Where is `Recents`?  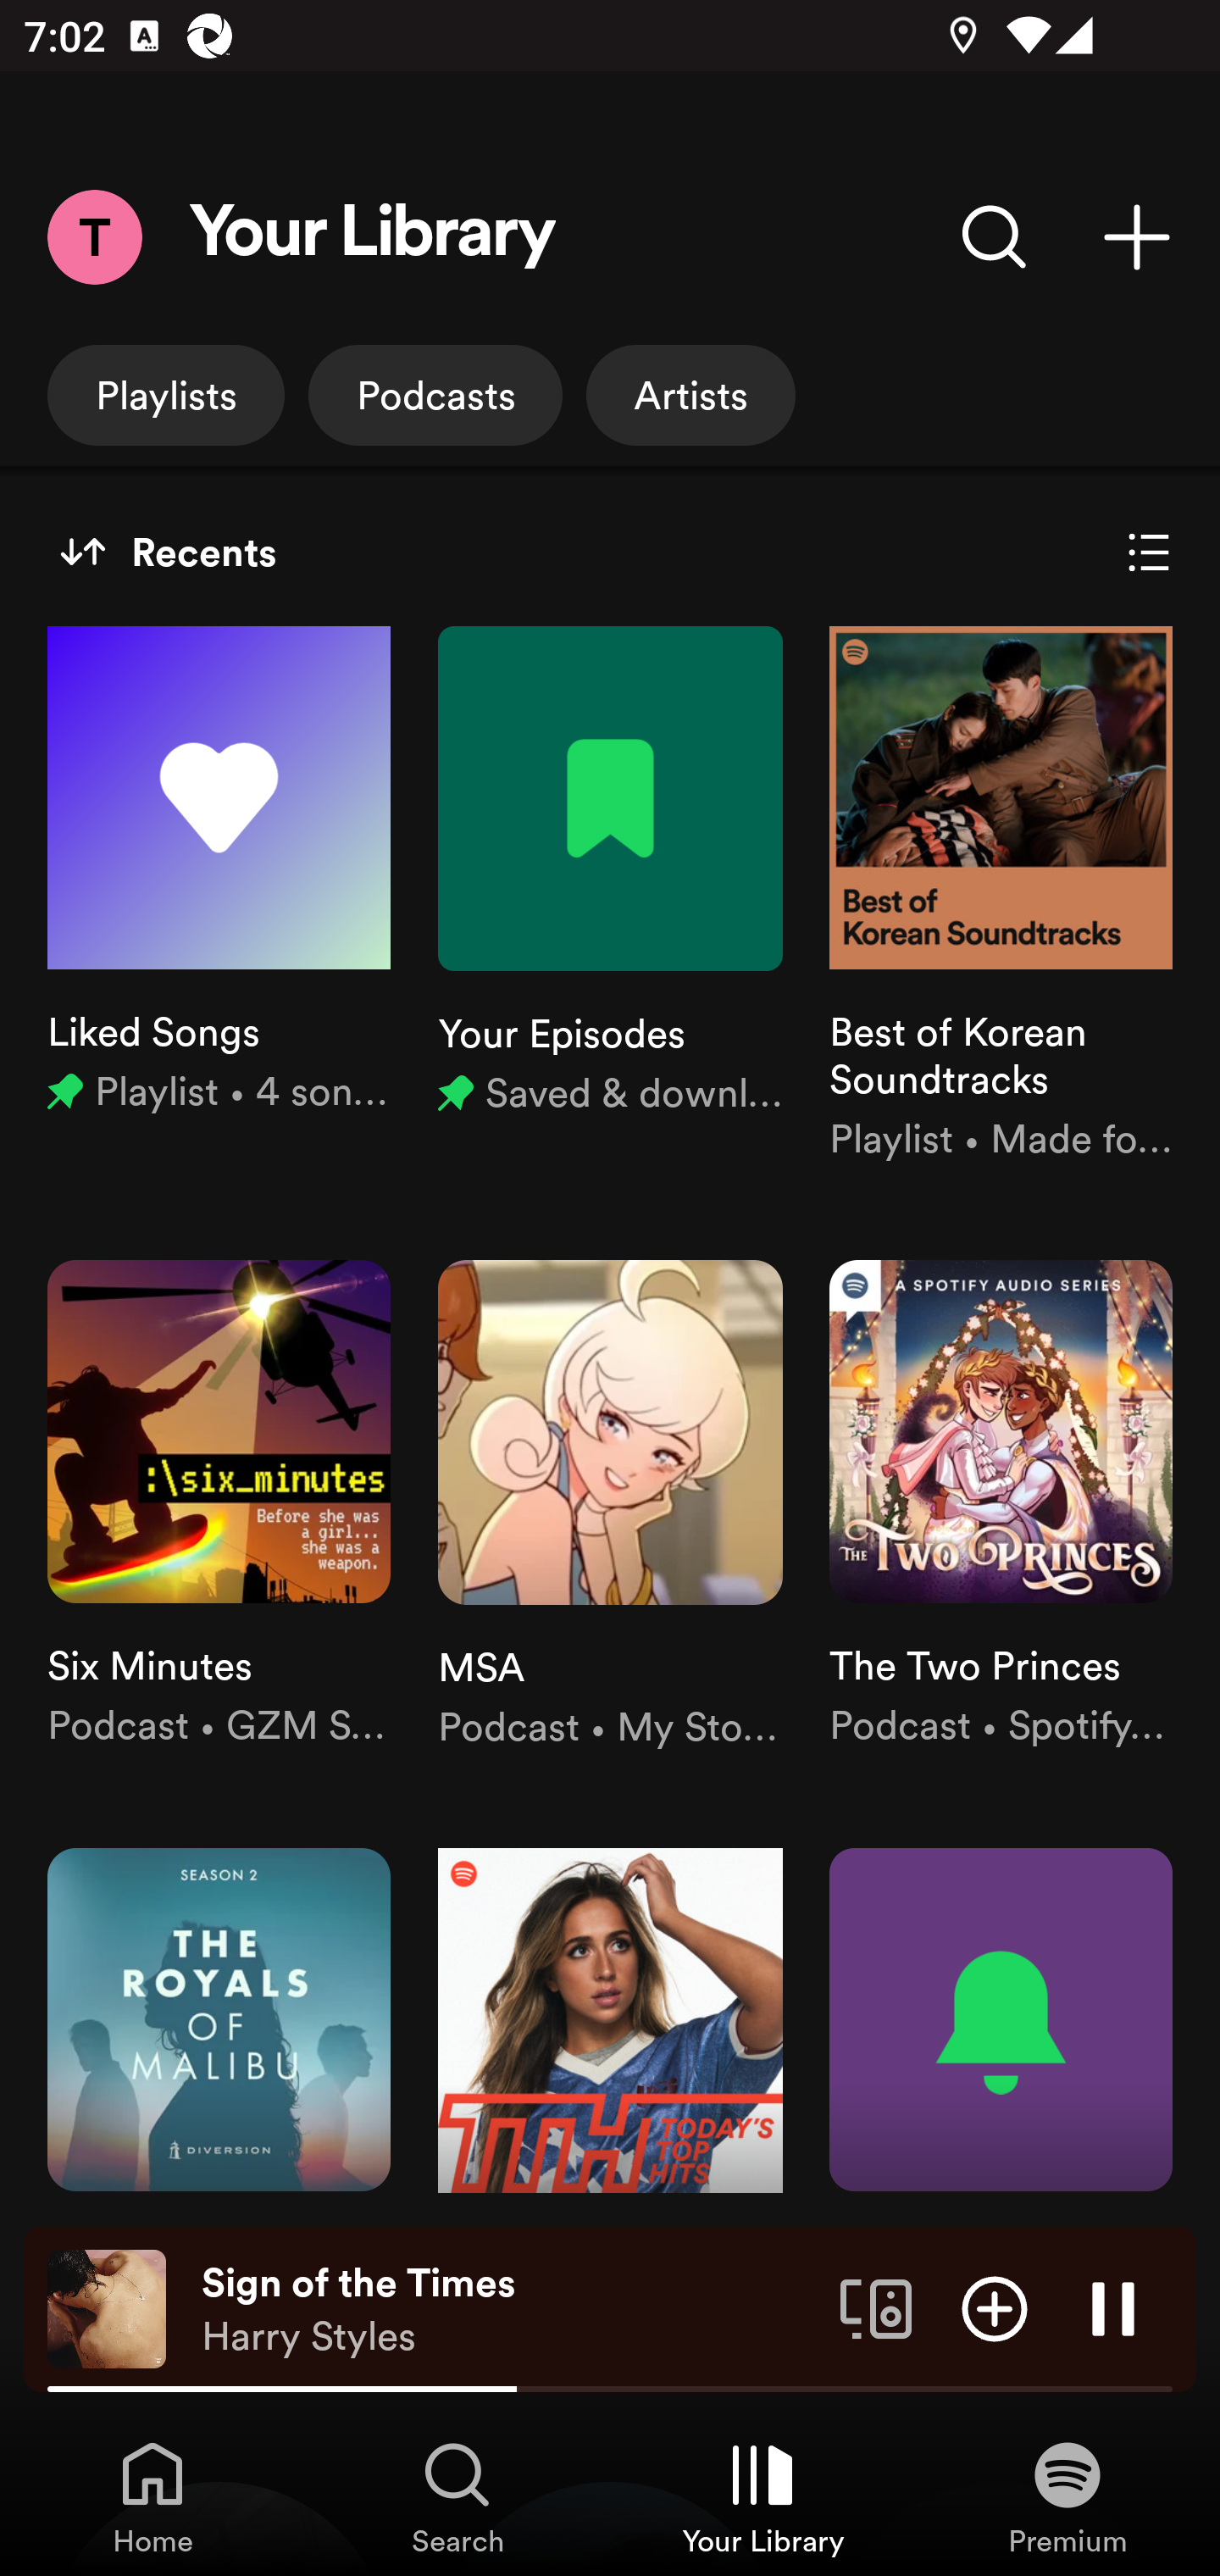 Recents is located at coordinates (168, 552).